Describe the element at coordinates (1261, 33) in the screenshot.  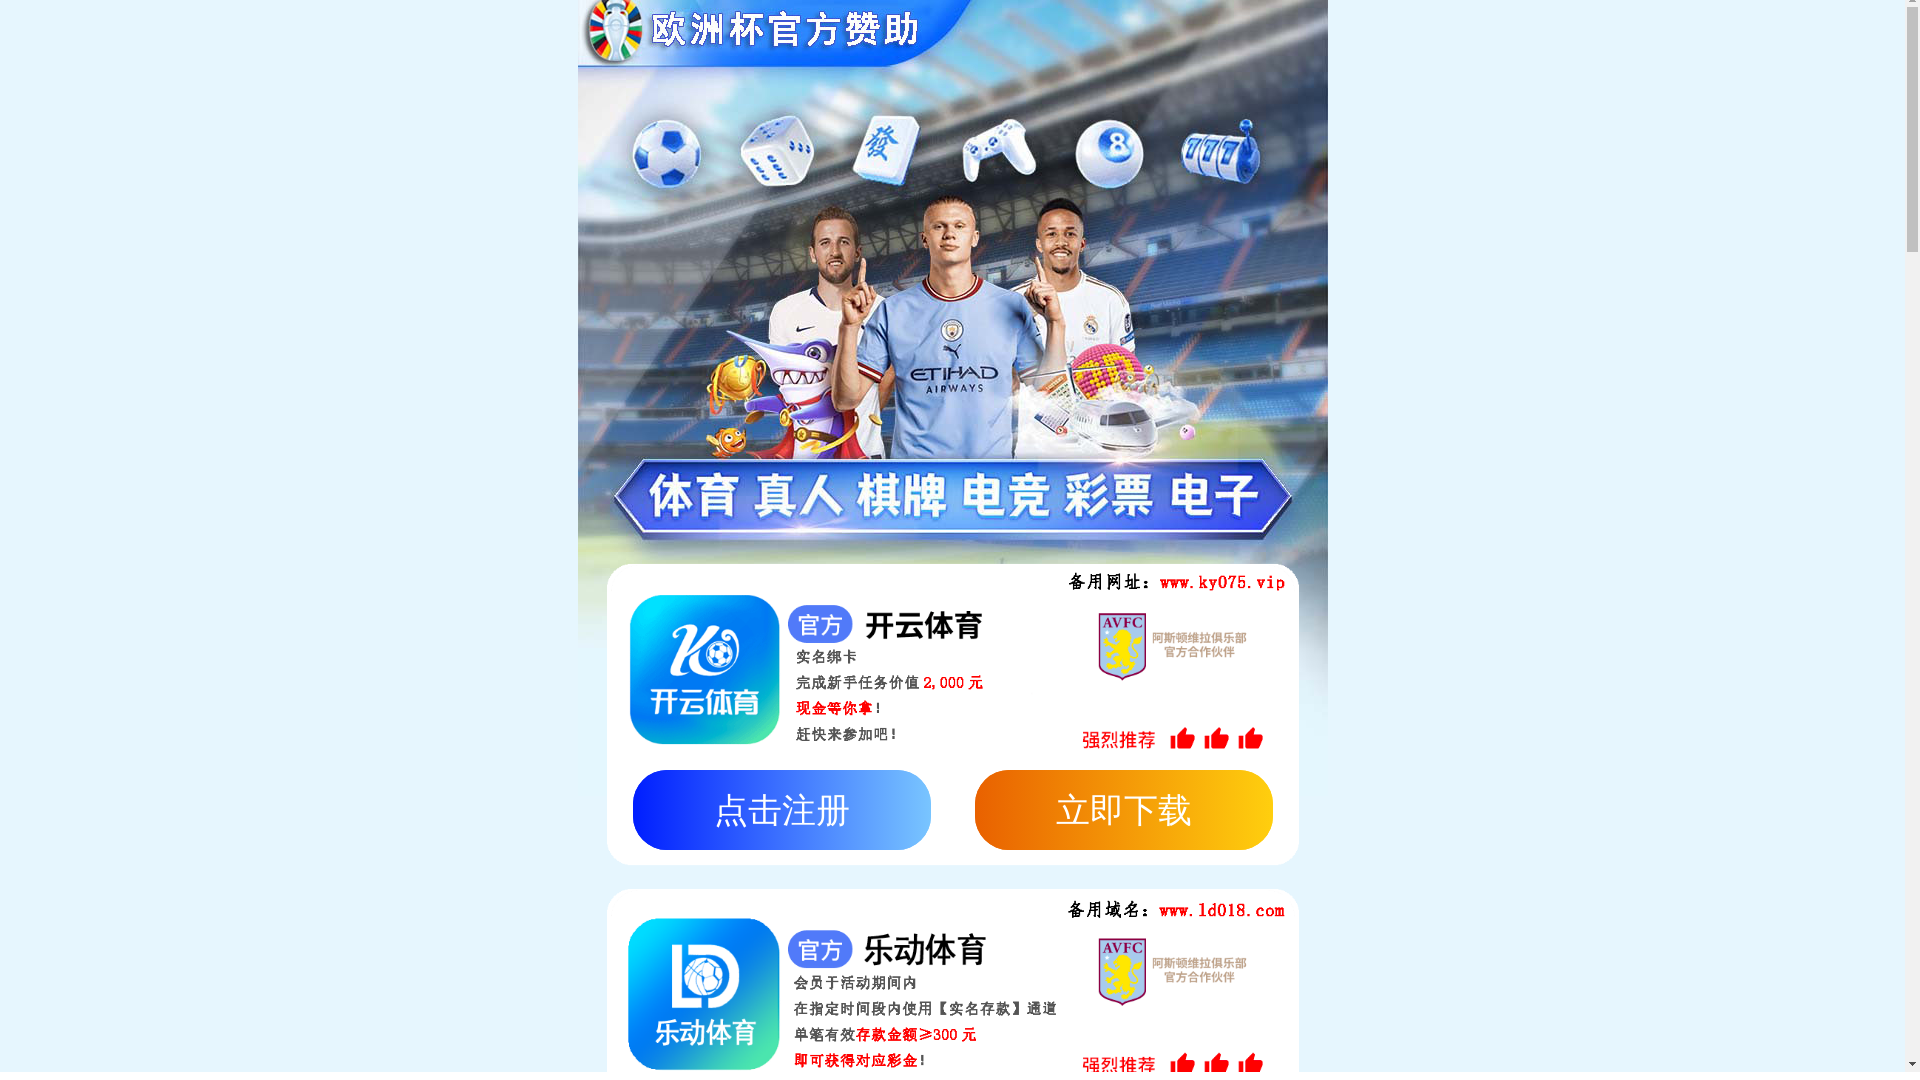
I see `About Us` at that location.